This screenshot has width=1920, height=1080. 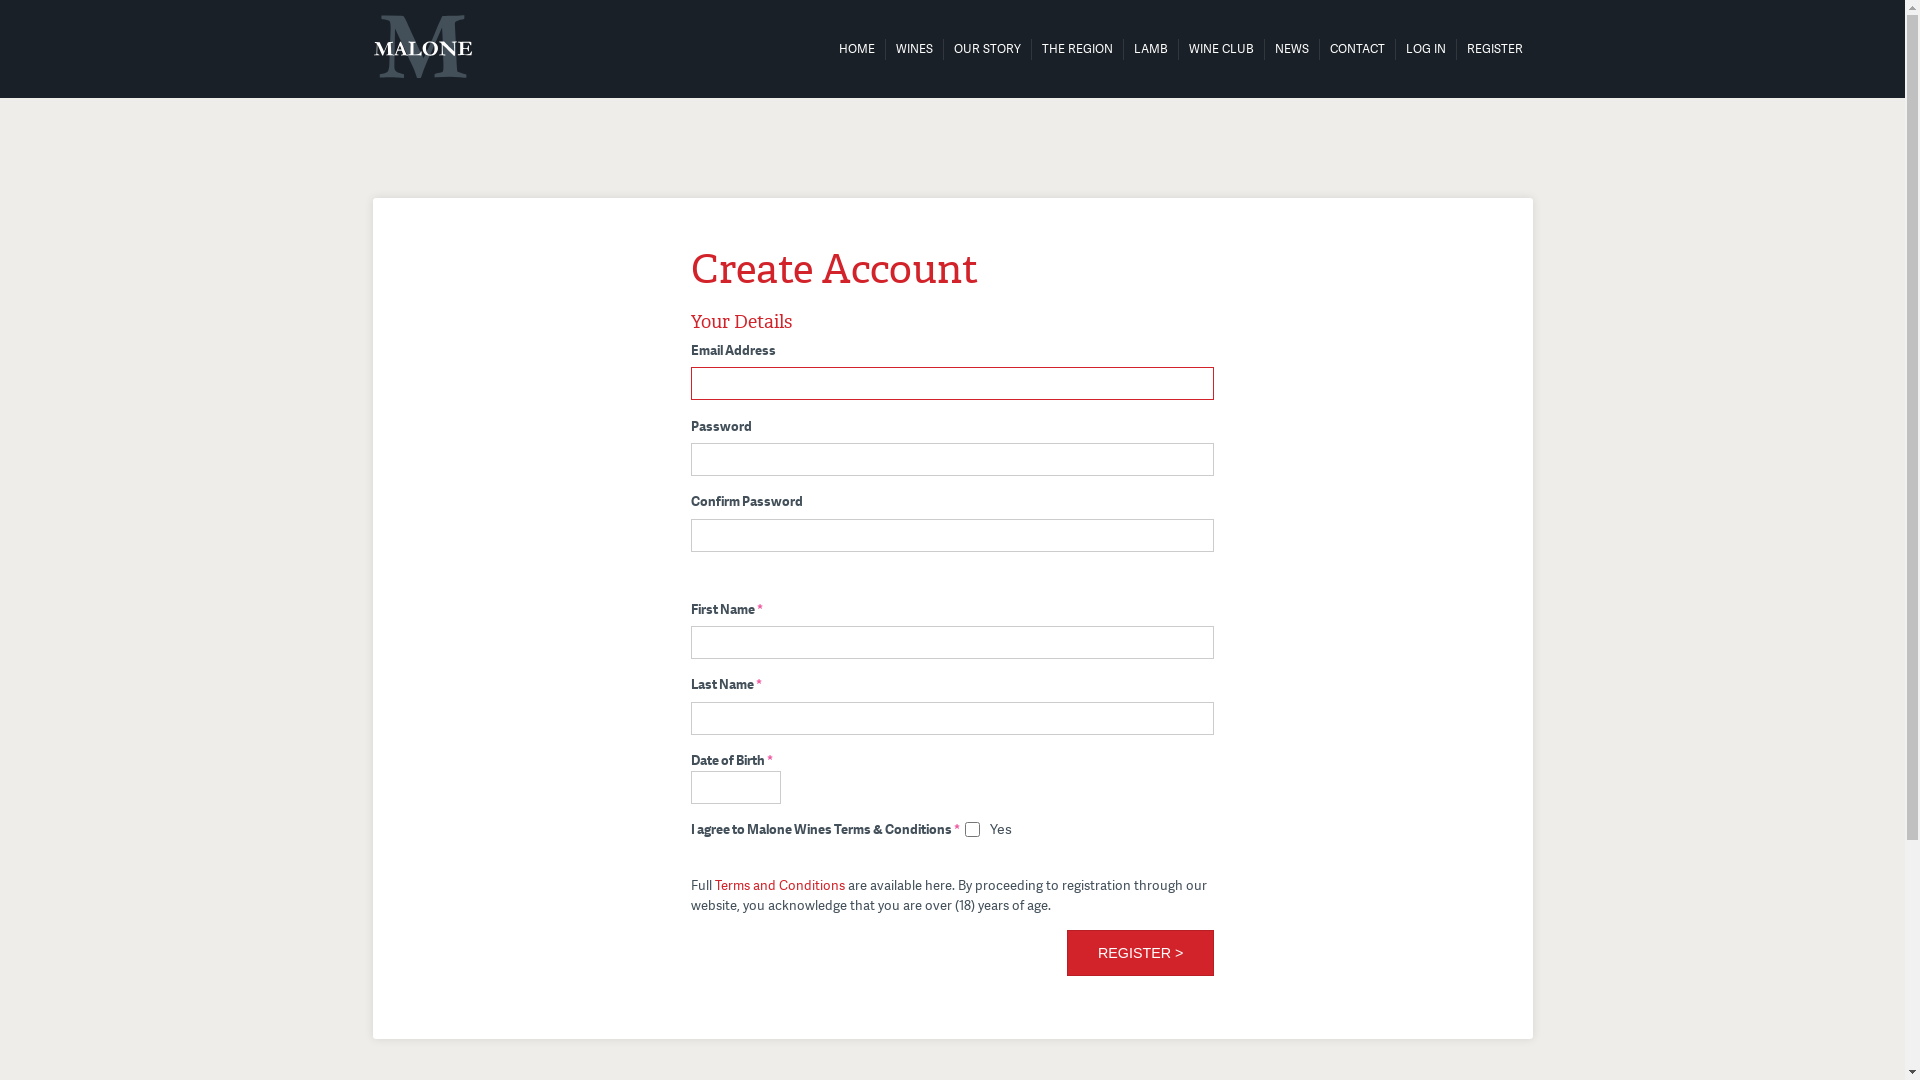 I want to click on Terms and Conditions, so click(x=780, y=885).